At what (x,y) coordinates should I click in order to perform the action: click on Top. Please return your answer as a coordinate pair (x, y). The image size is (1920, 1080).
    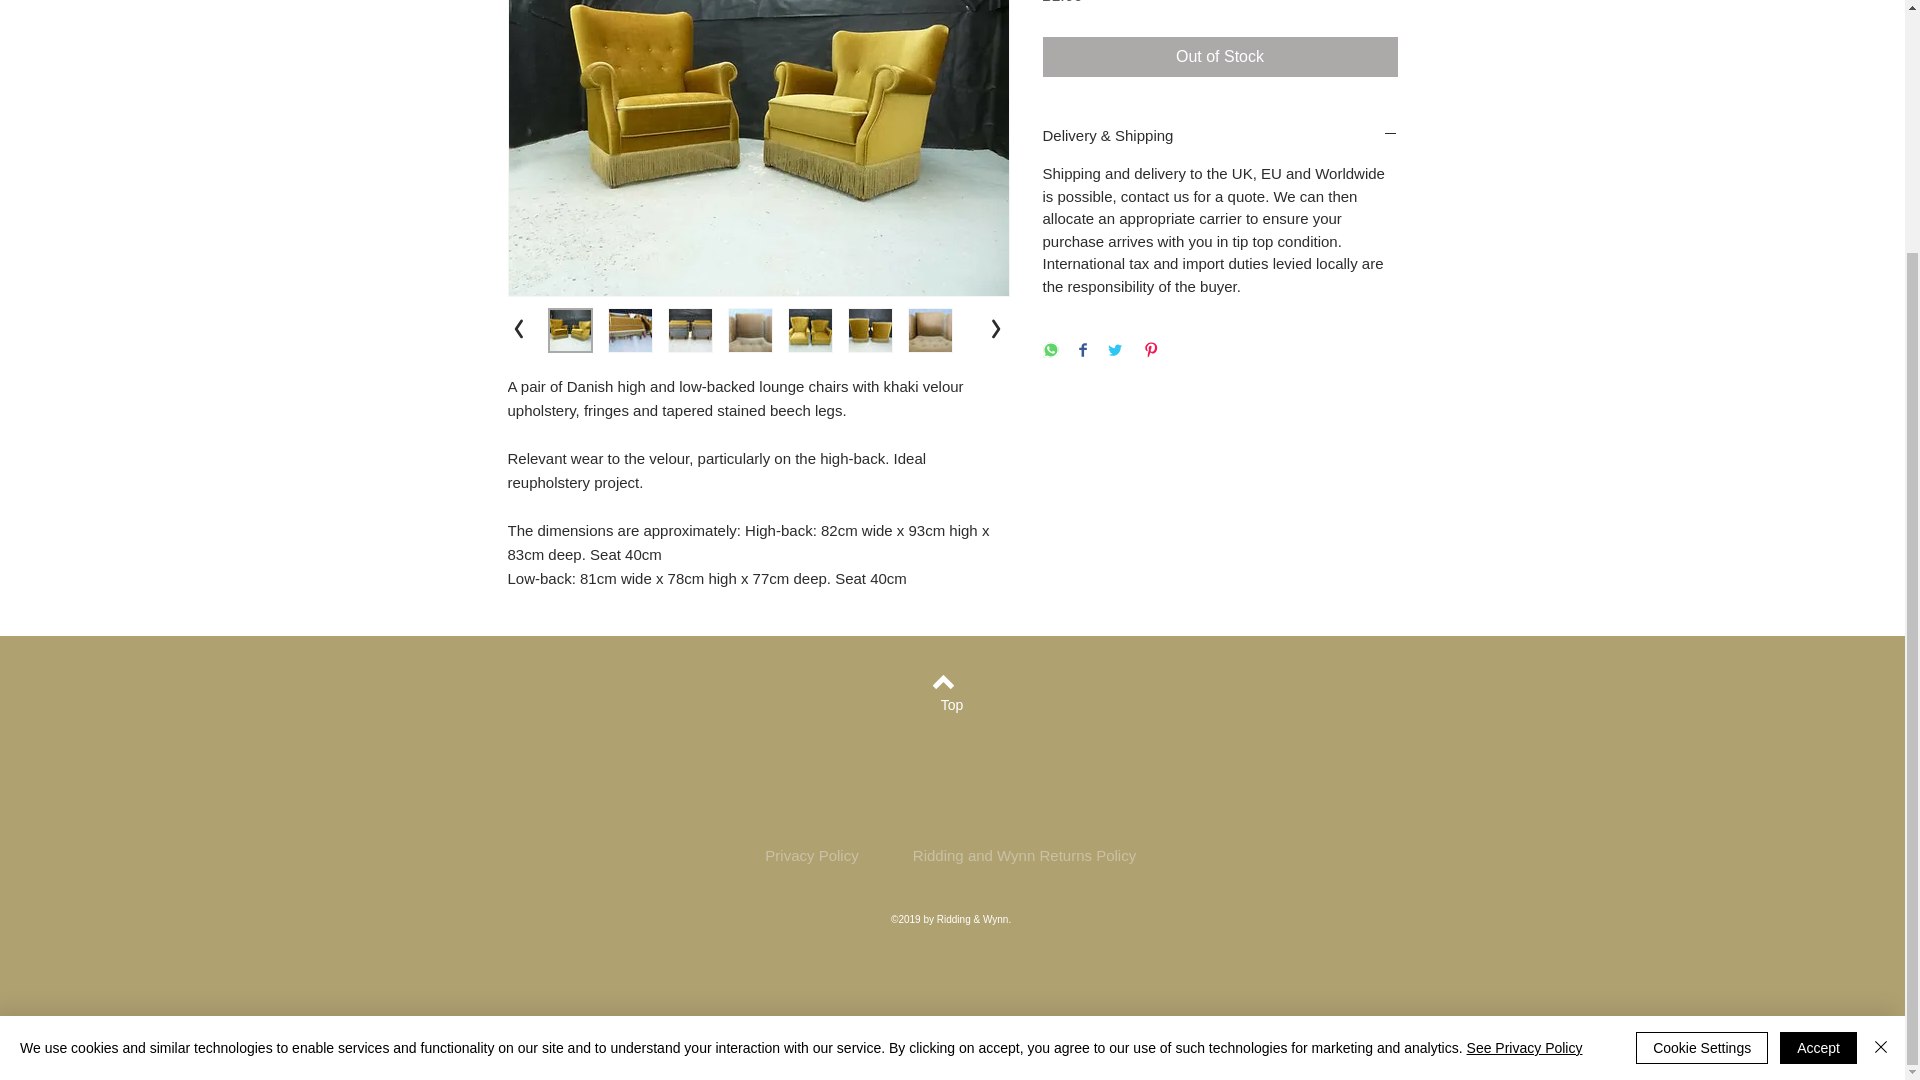
    Looking at the image, I should click on (951, 706).